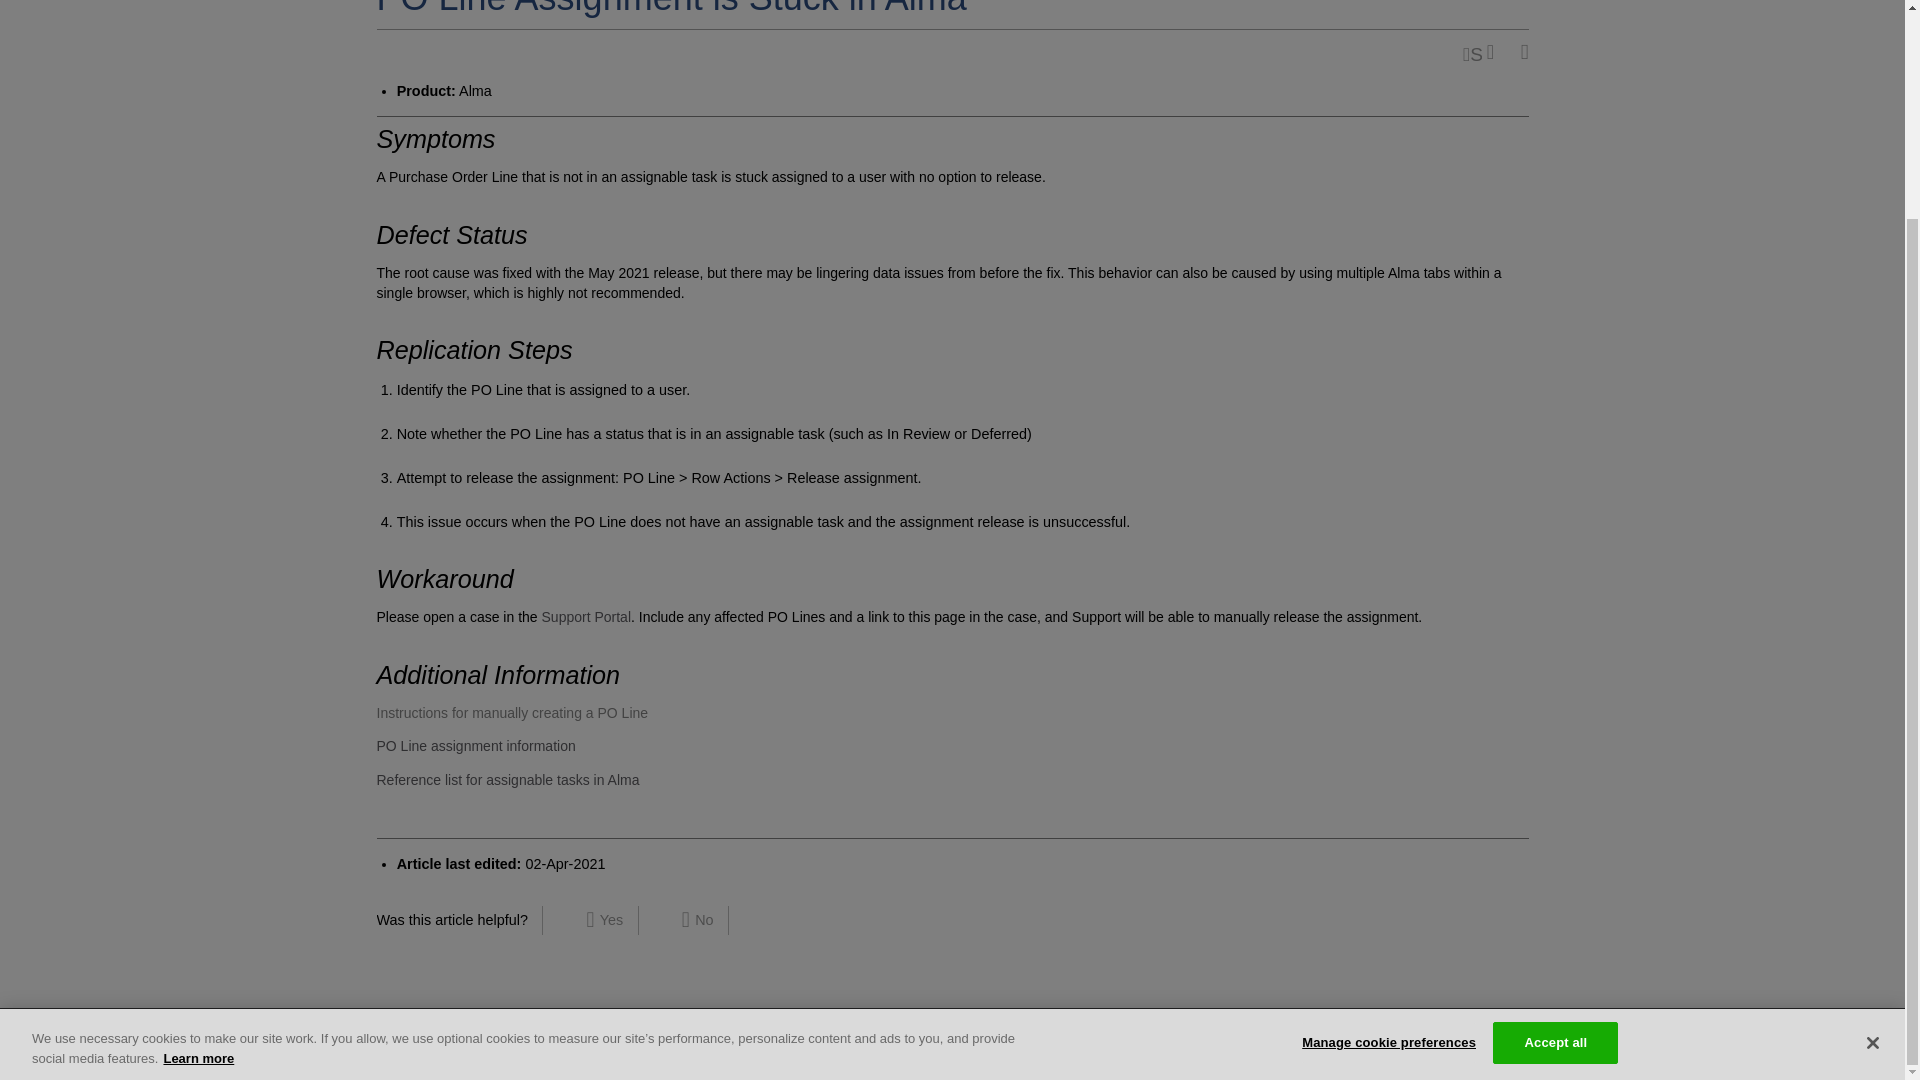 This screenshot has height=1080, width=1920. I want to click on Reference list for assignable tasks in Alma, so click(508, 780).